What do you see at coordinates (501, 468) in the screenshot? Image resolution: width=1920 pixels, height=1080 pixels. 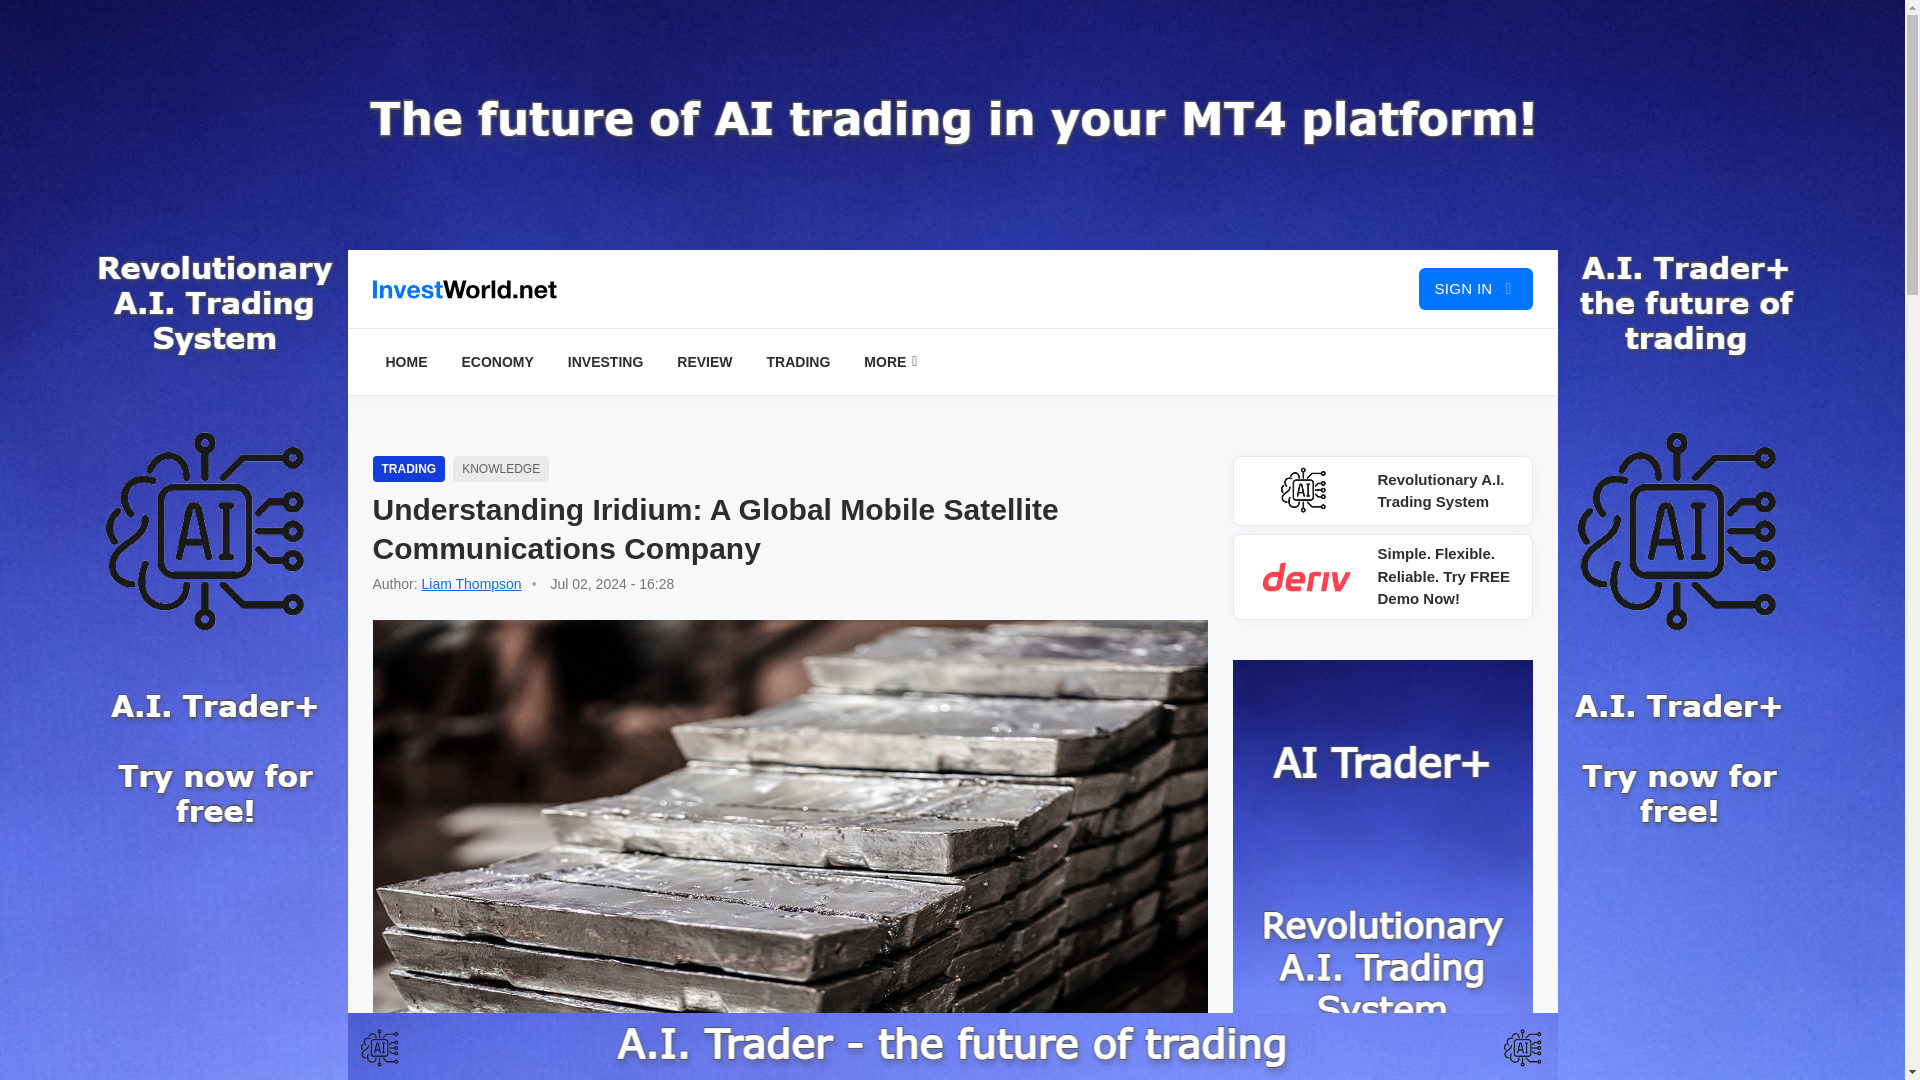 I see `KNOWLEDGE` at bounding box center [501, 468].